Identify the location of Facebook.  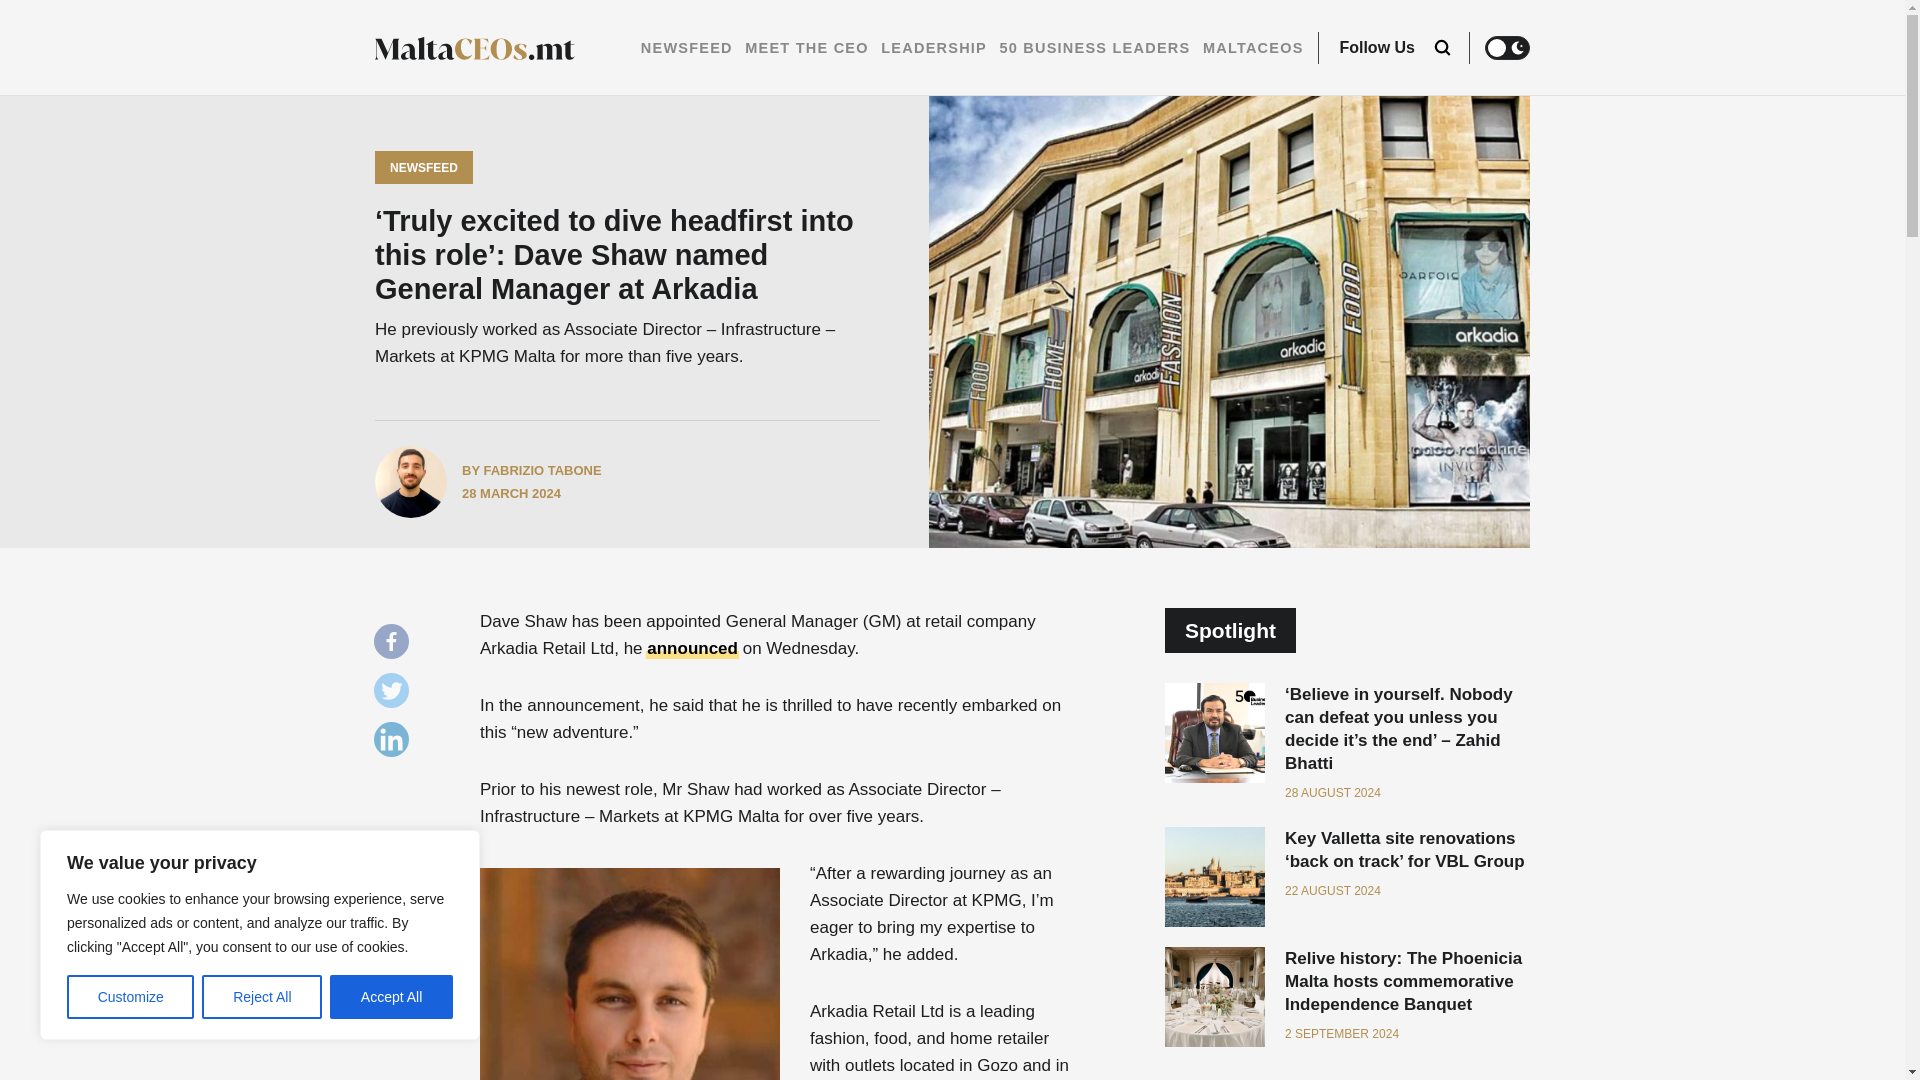
(396, 646).